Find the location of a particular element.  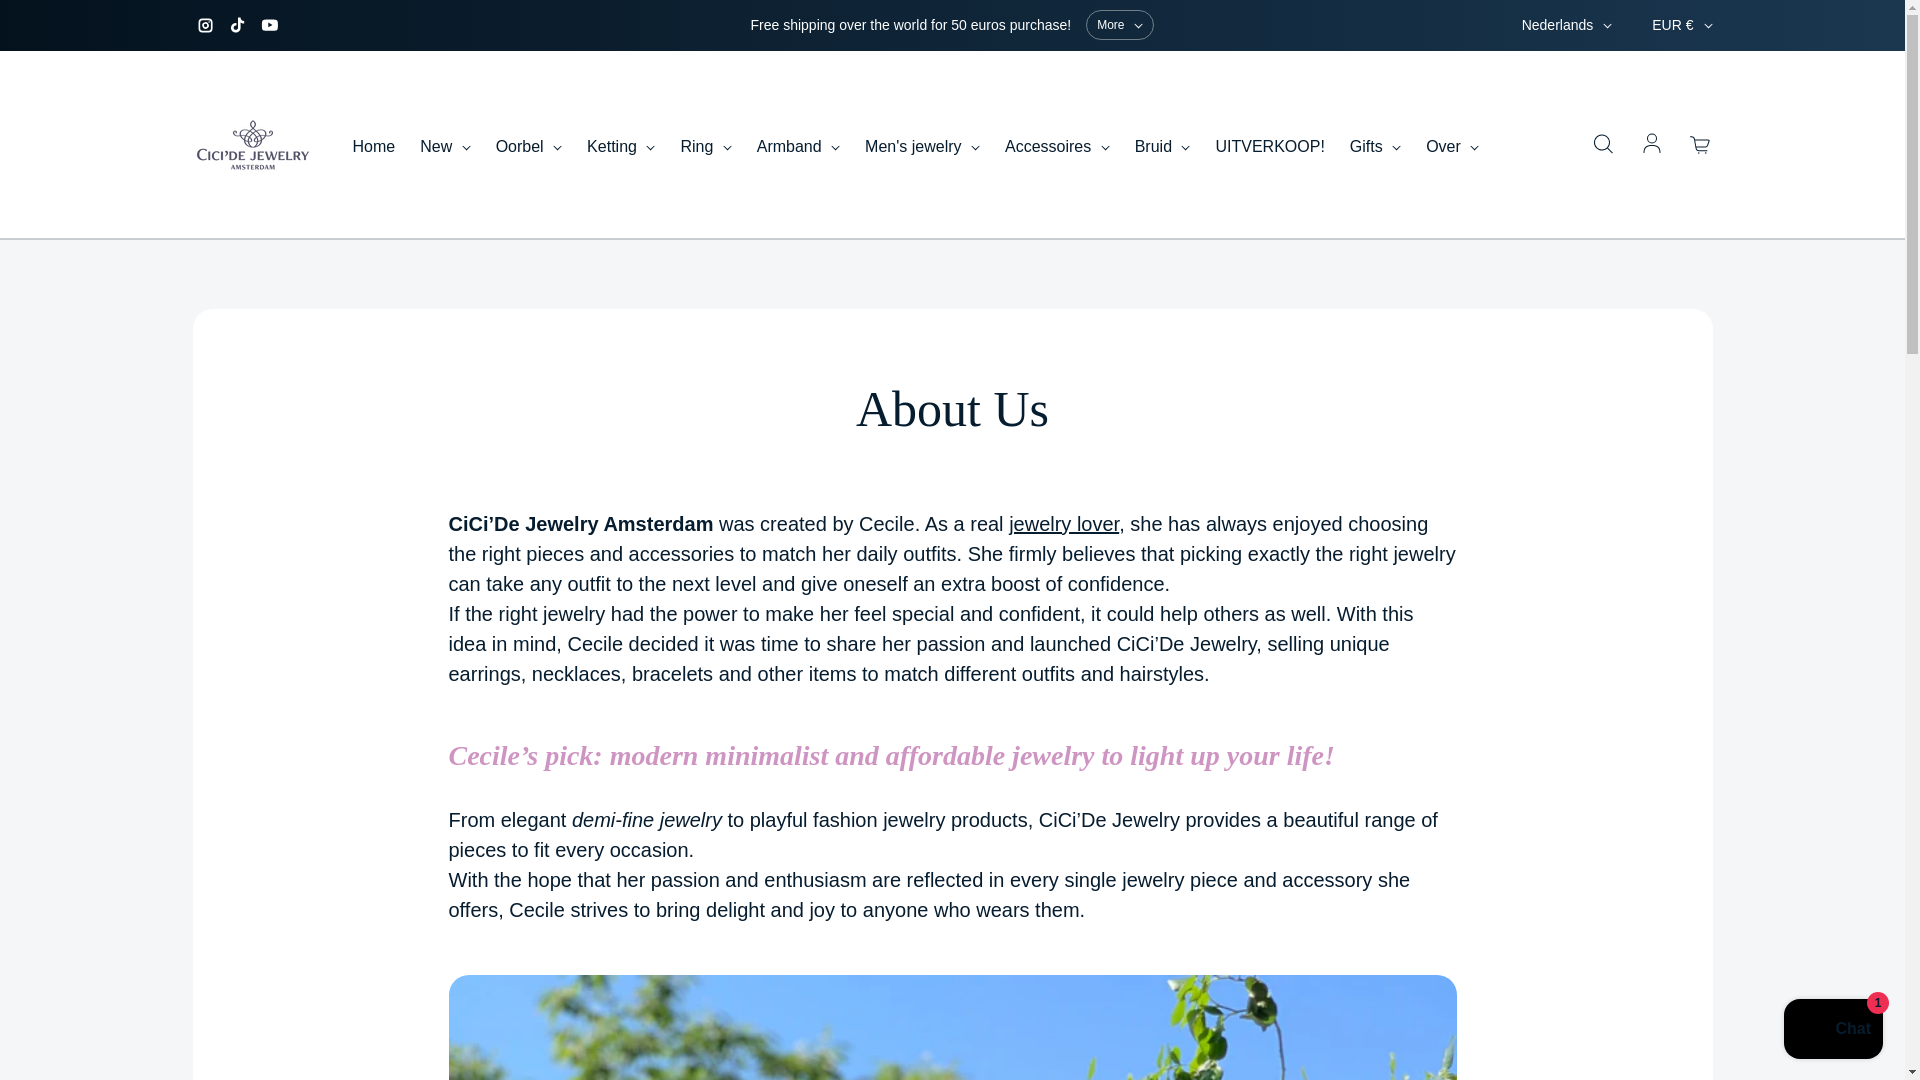

webshop-chat van Shopify is located at coordinates (1833, 1031).